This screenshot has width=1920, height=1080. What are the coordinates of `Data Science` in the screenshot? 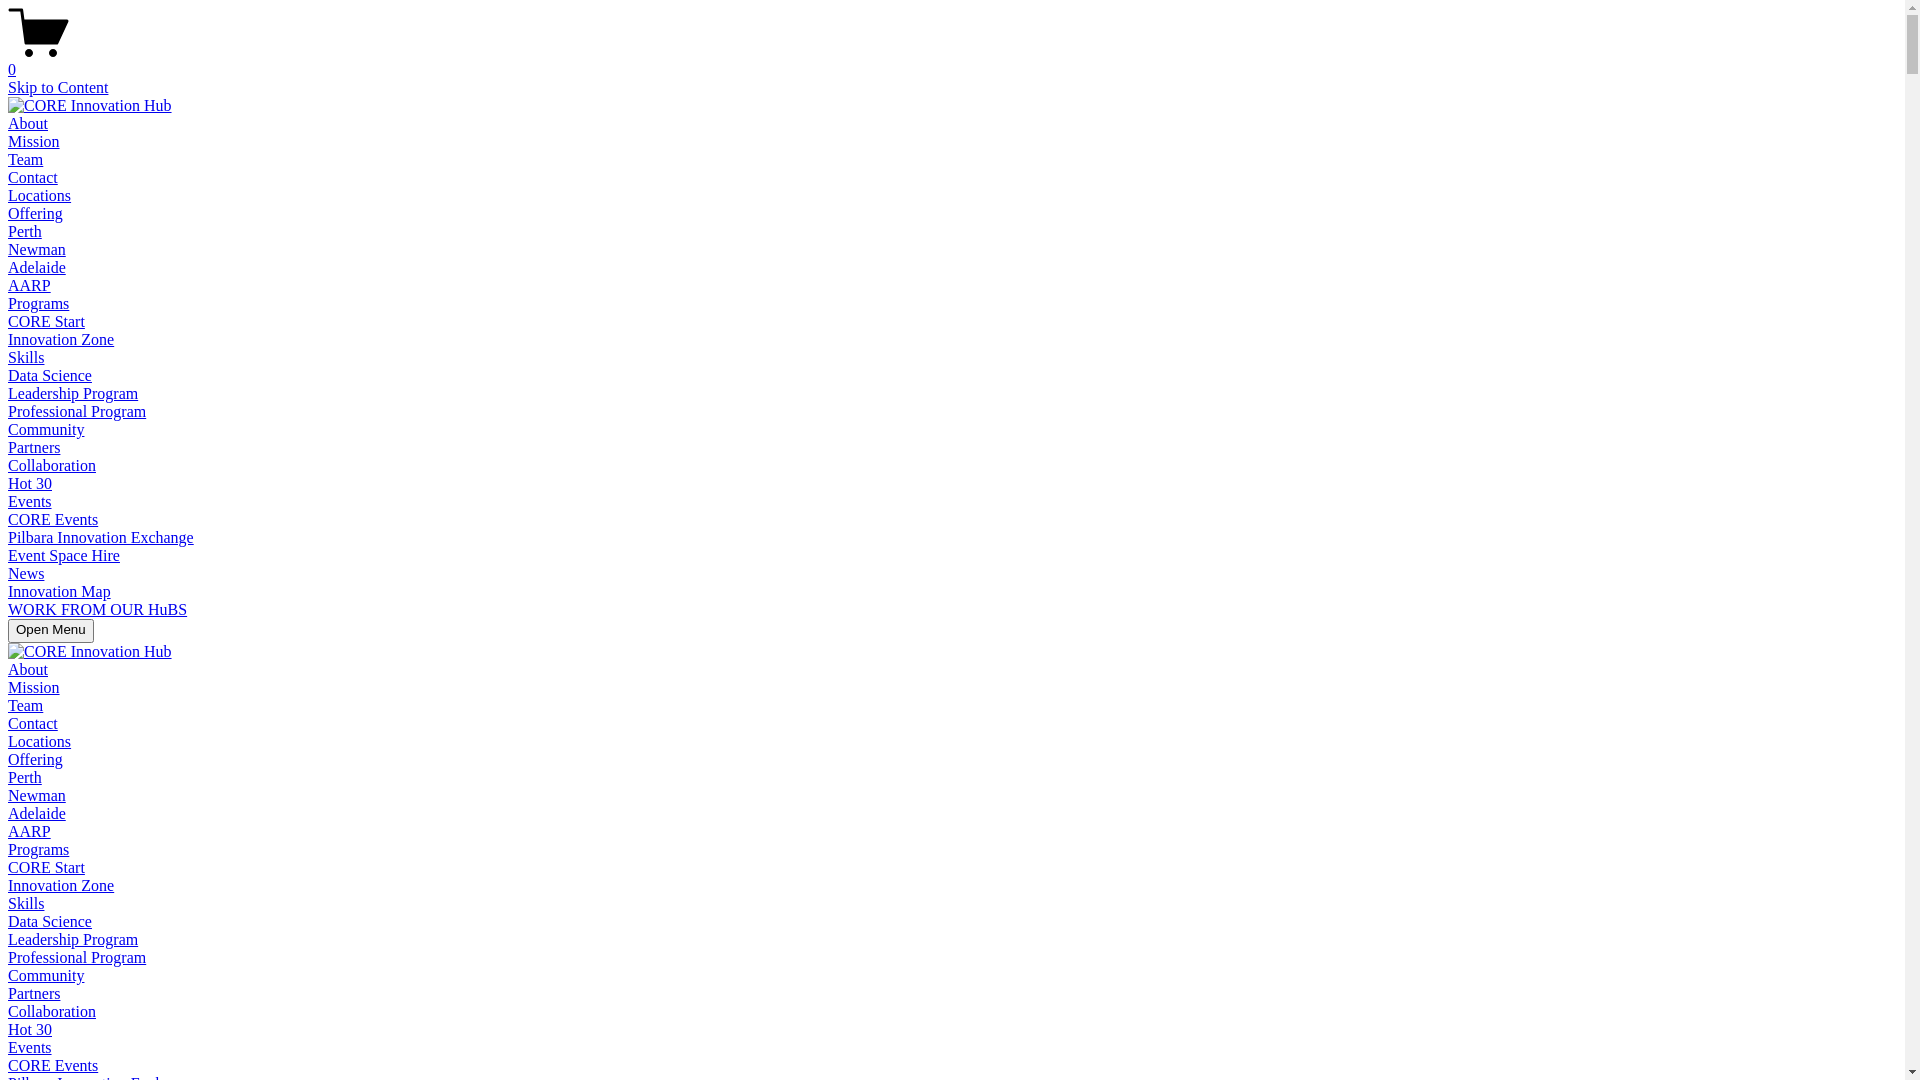 It's located at (50, 922).